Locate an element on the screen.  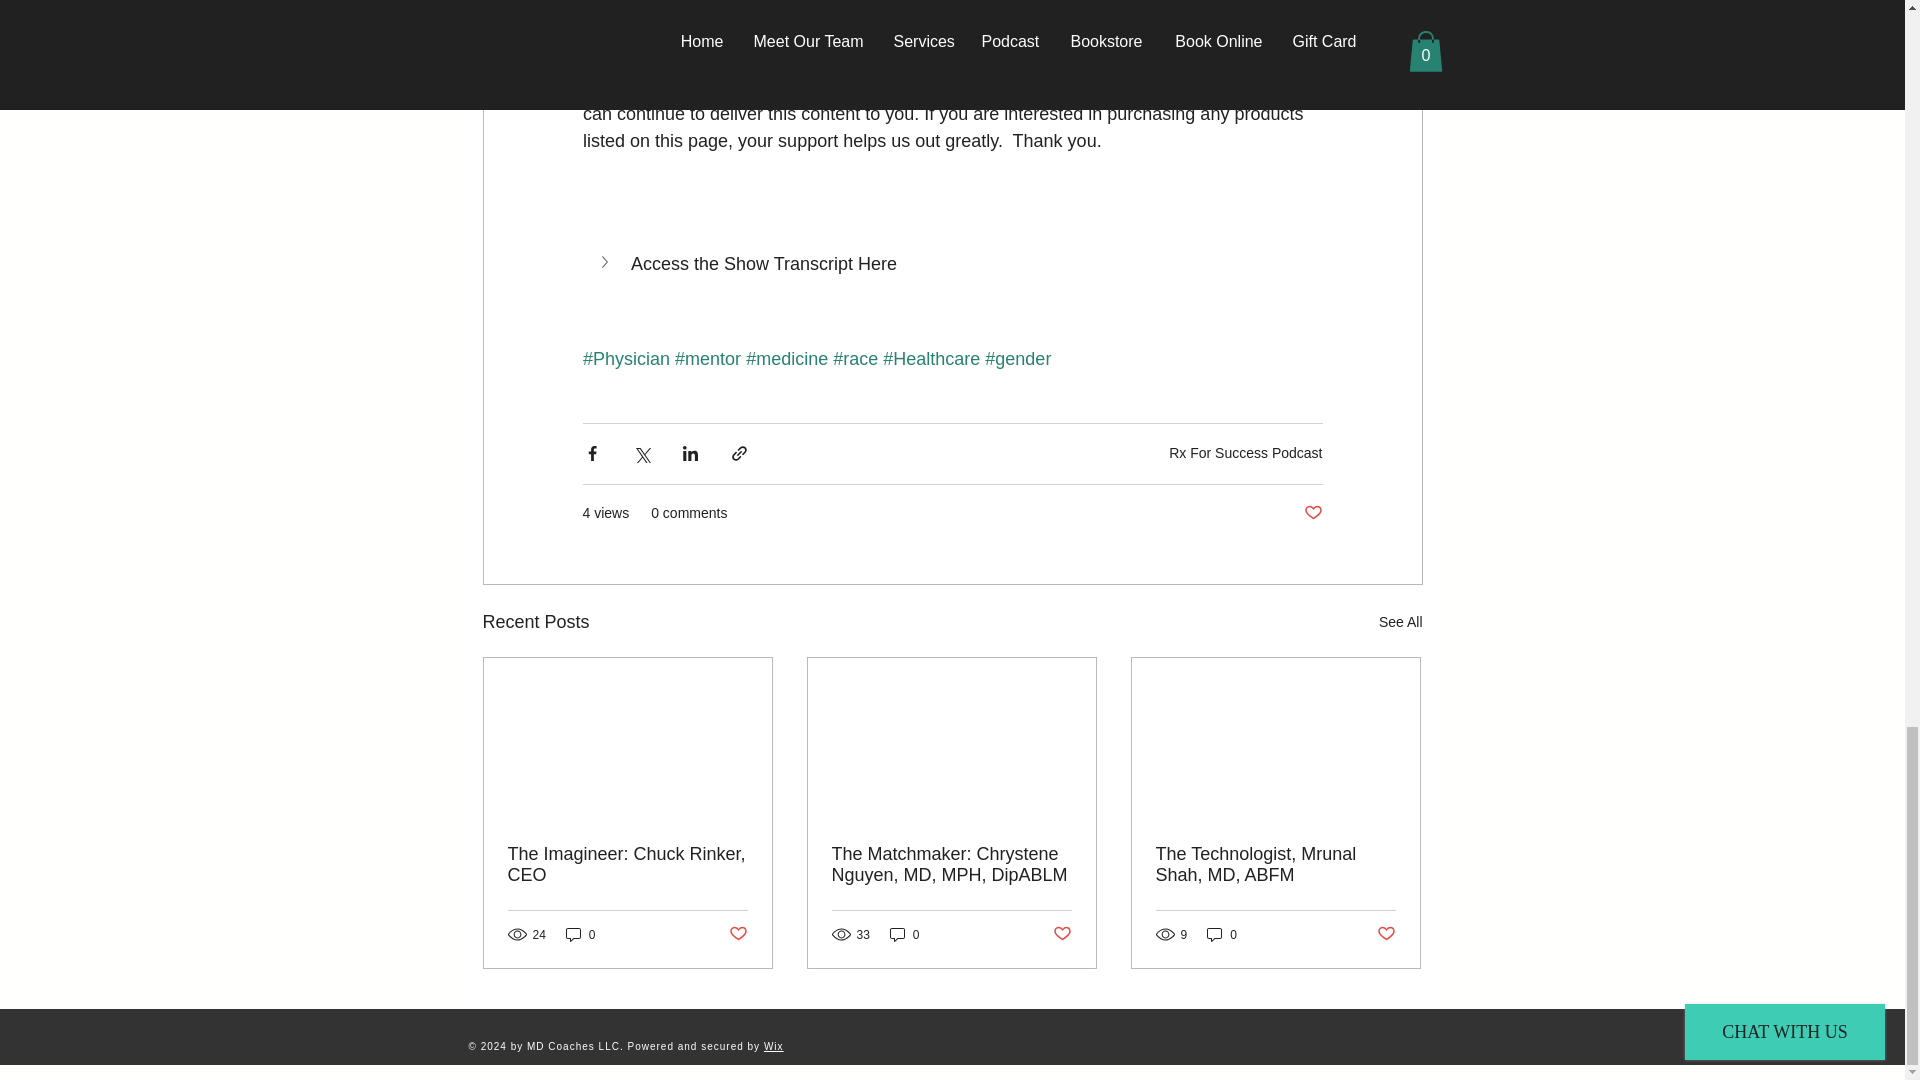
The Matchmaker: Chrystene Nguyen, MD, MPH, DipABLM is located at coordinates (951, 864).